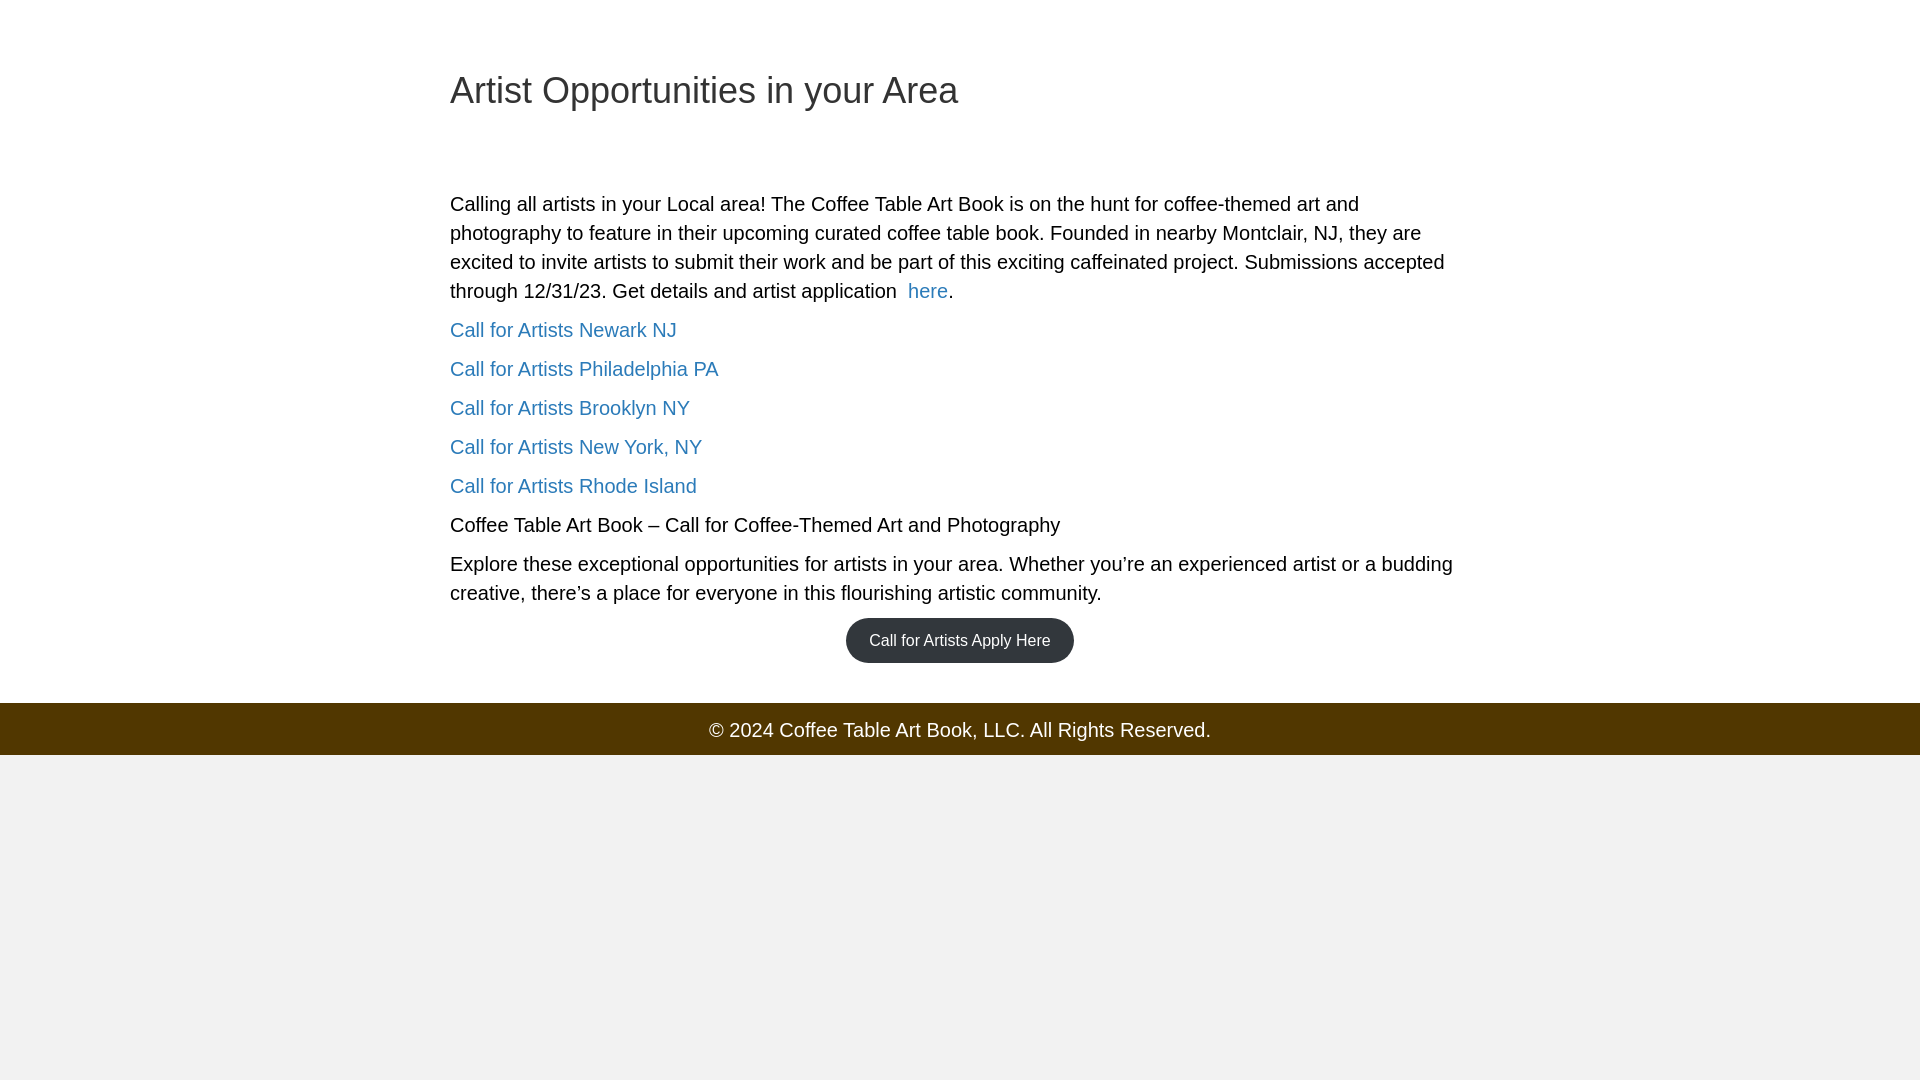 The image size is (1920, 1080). I want to click on Call for Artists Rhode Island, so click(572, 486).